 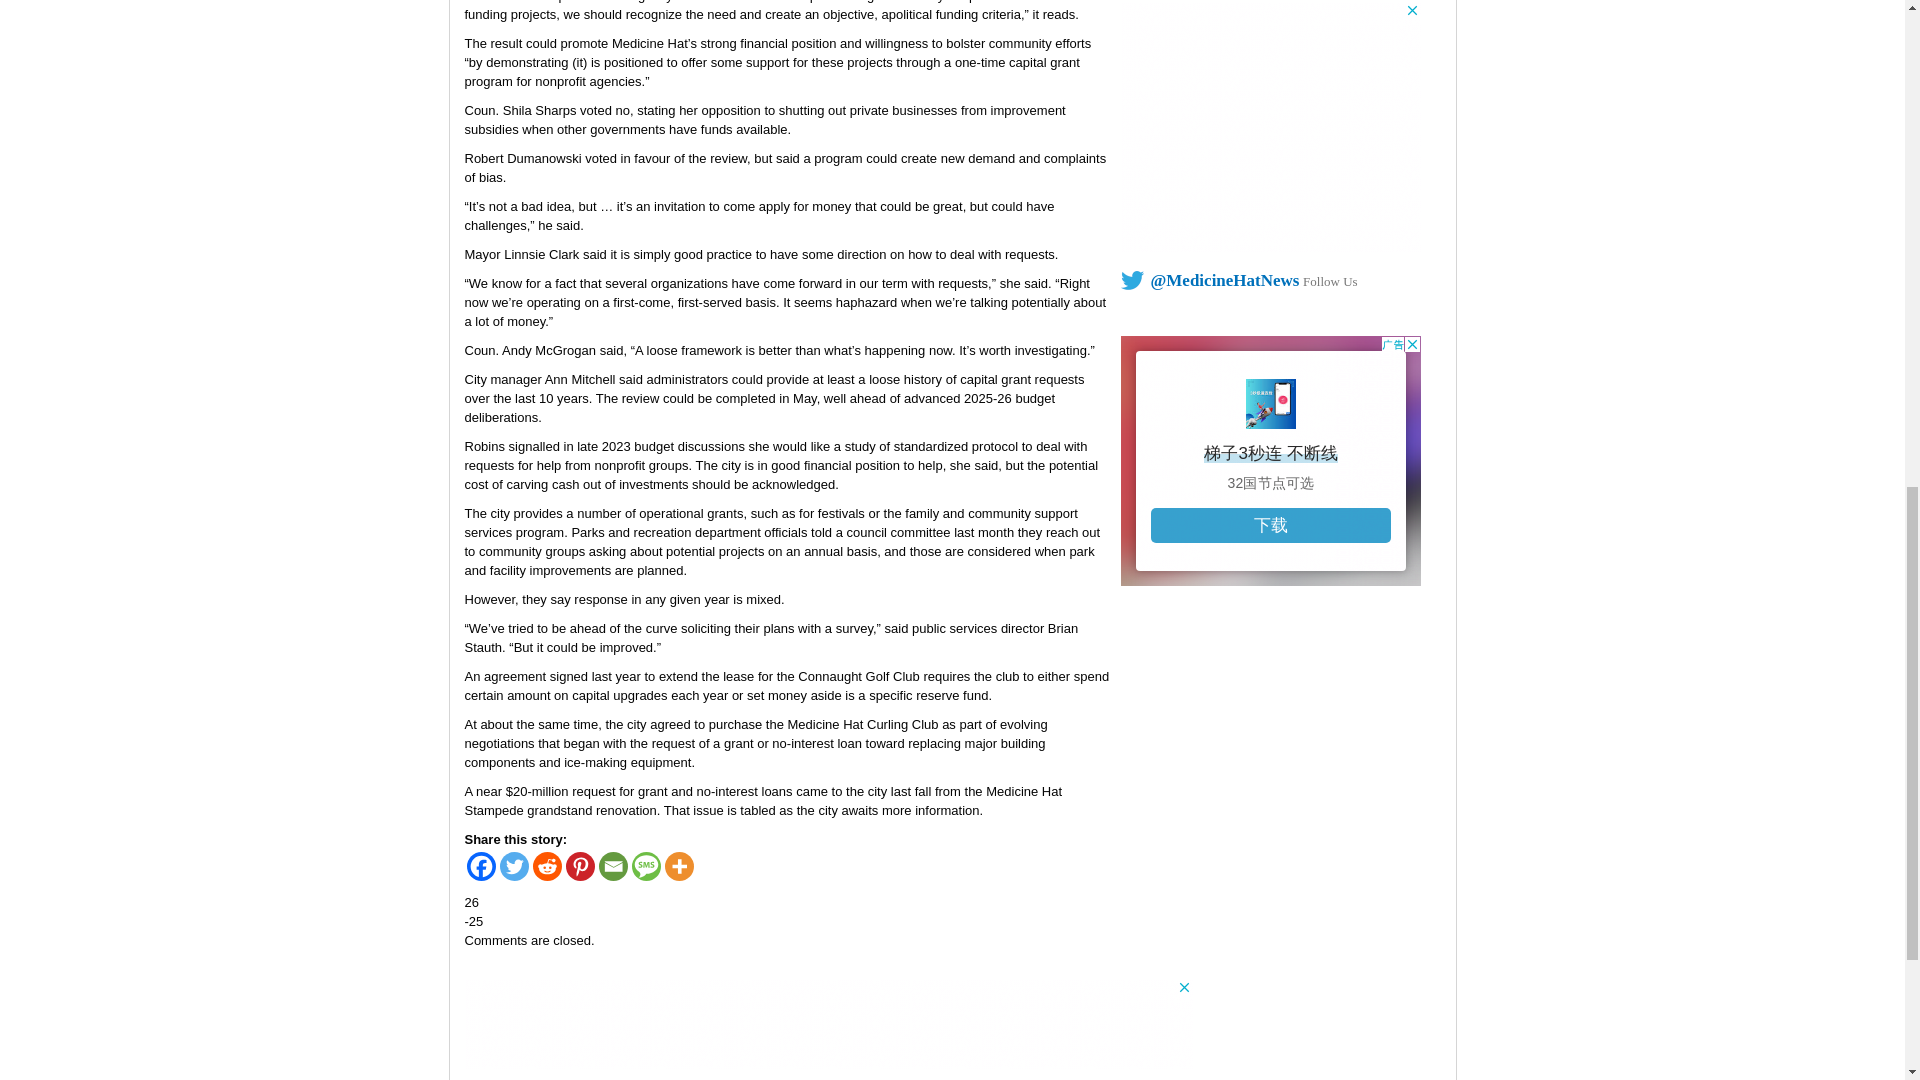 I want to click on 3rd party ad content, so click(x=1270, y=460).